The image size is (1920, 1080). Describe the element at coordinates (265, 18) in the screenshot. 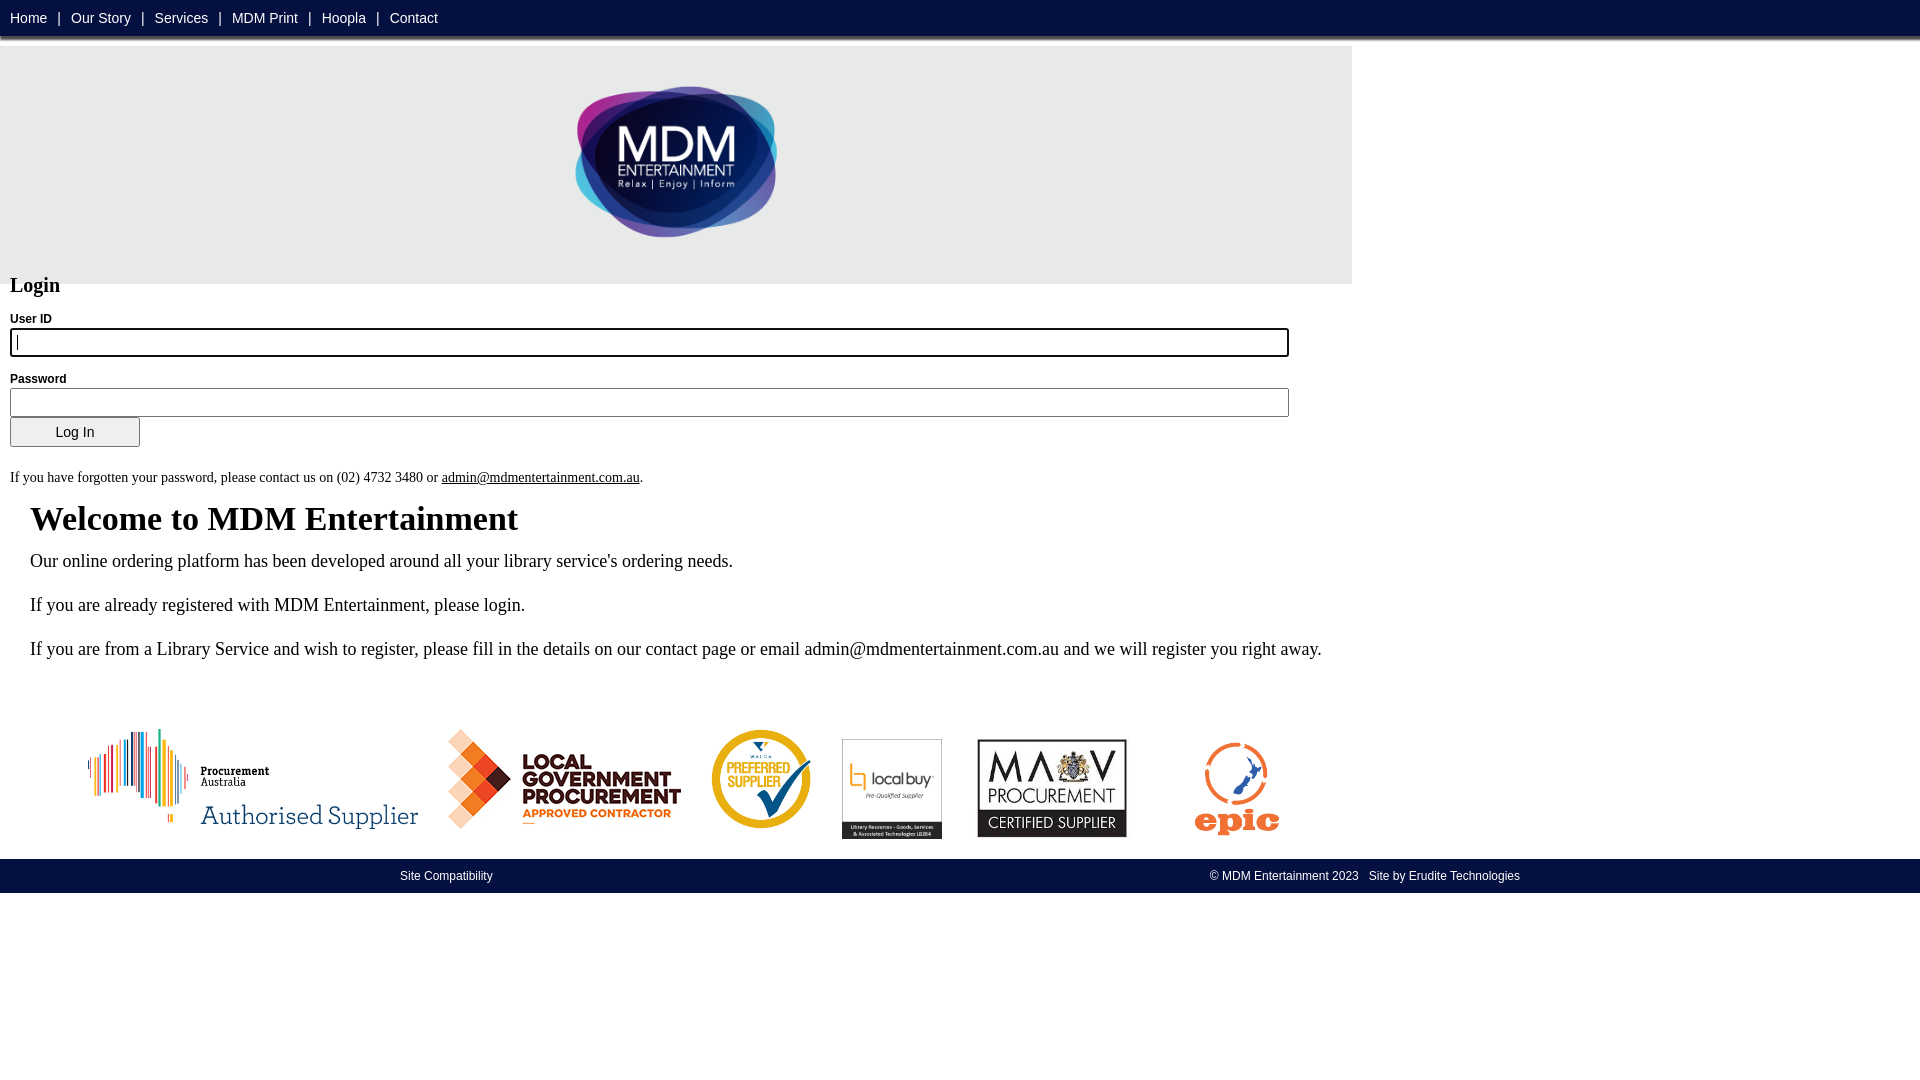

I see `MDM Print` at that location.